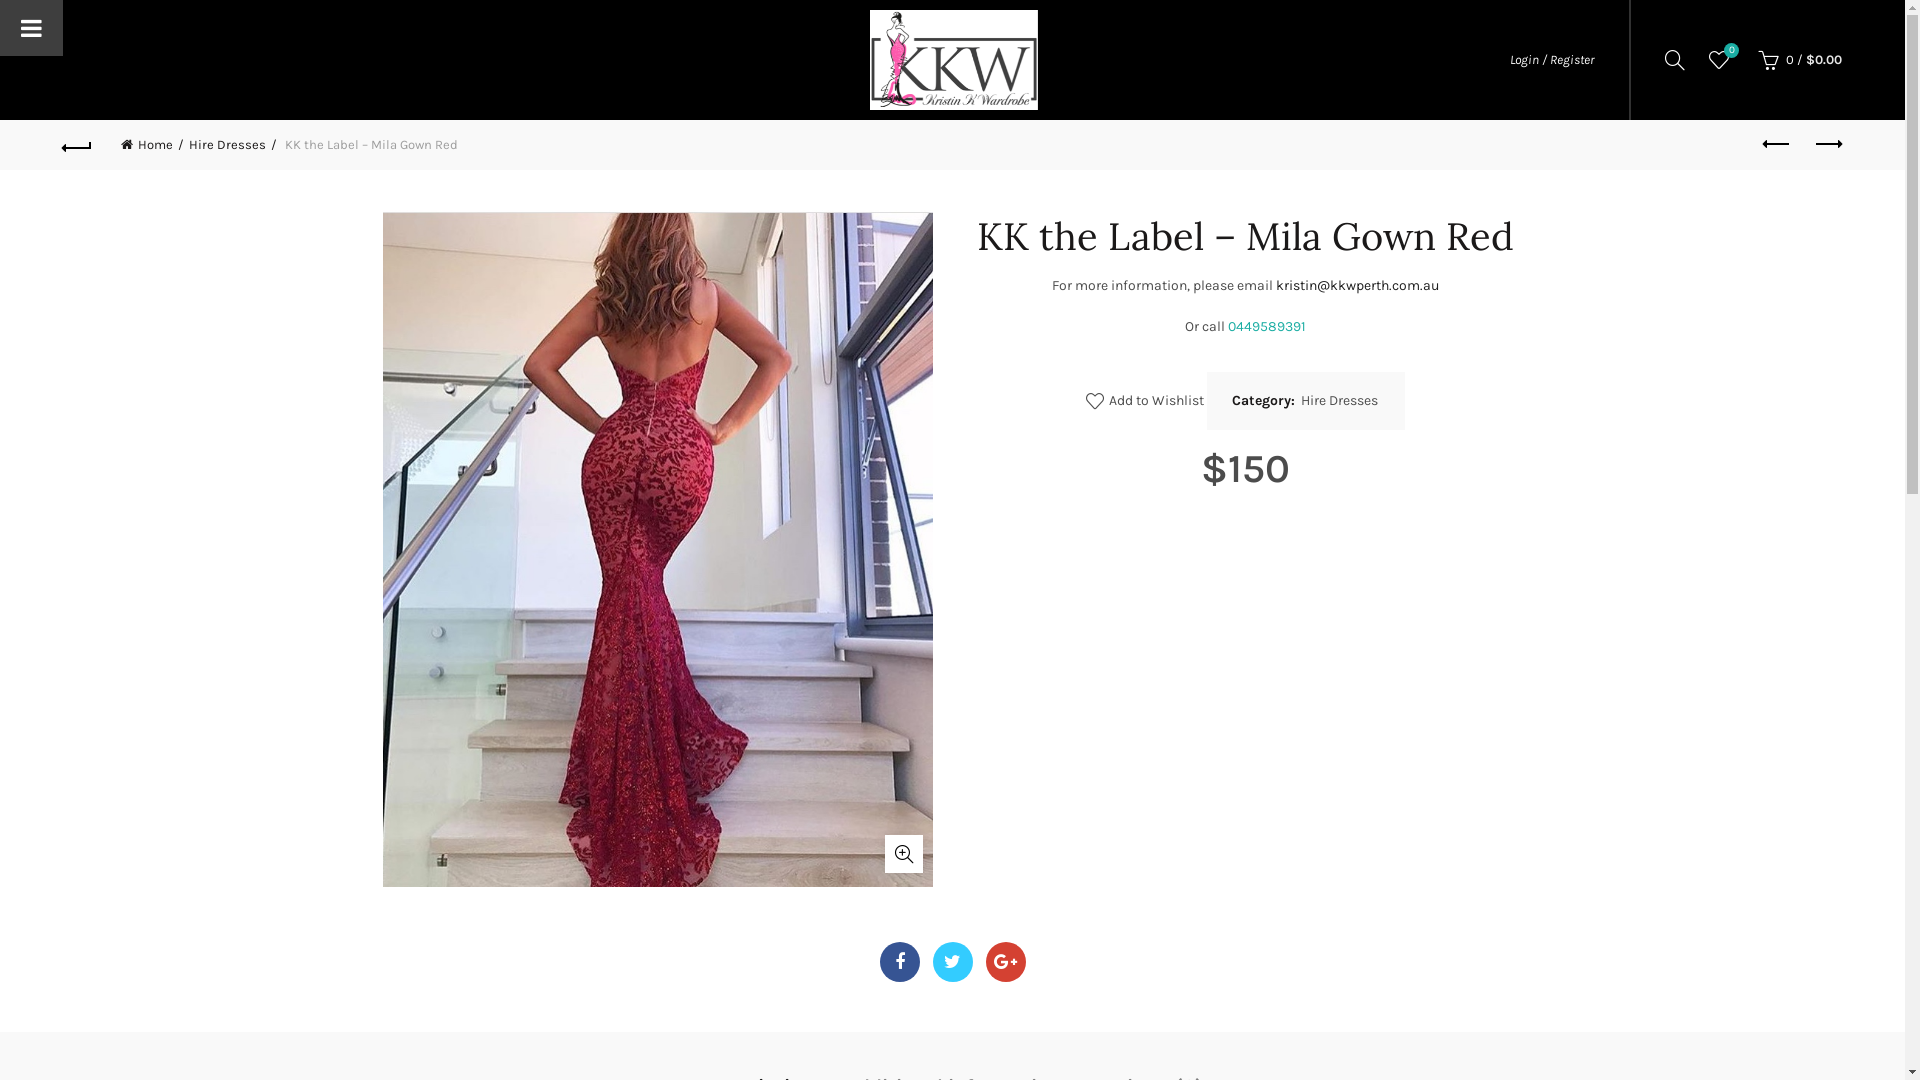 The image size is (1920, 1080). What do you see at coordinates (1719, 60) in the screenshot?
I see `Wishlist
0` at bounding box center [1719, 60].